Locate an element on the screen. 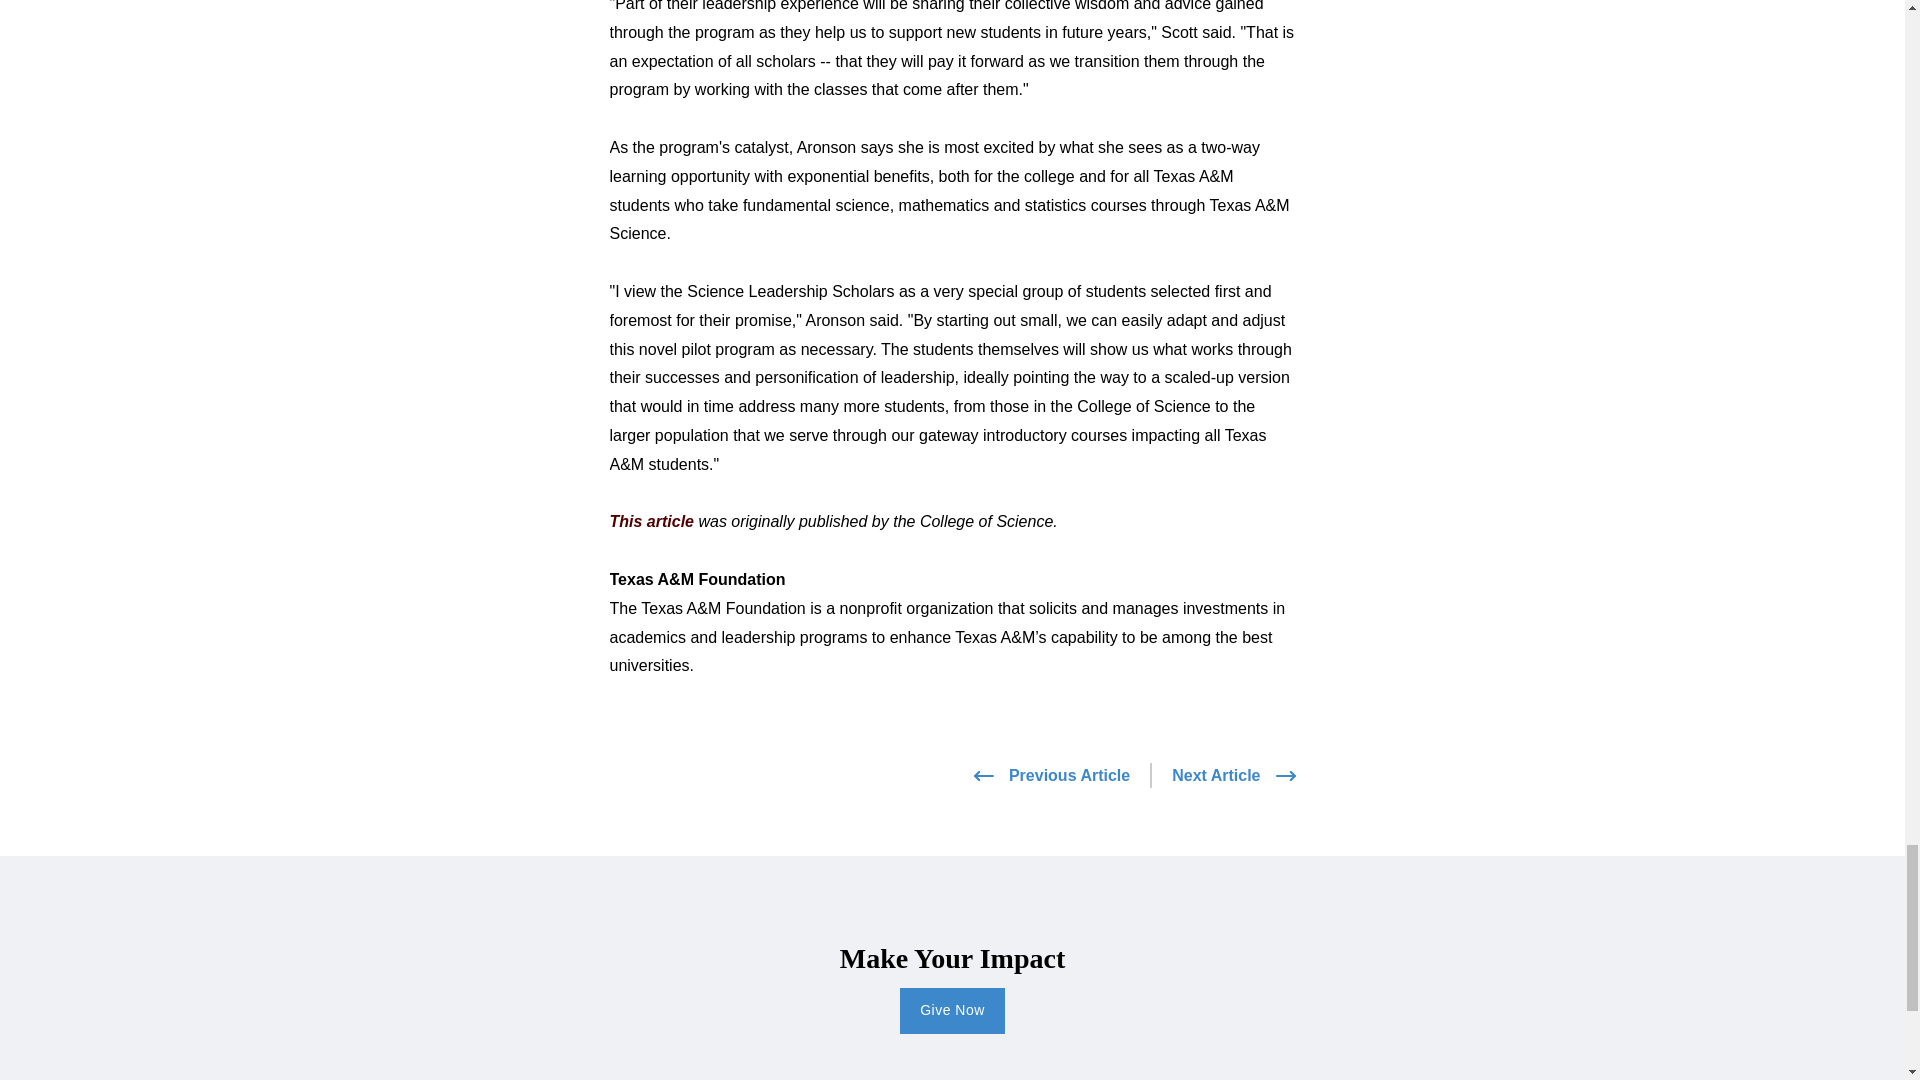 The image size is (1920, 1080). This article is located at coordinates (652, 522).